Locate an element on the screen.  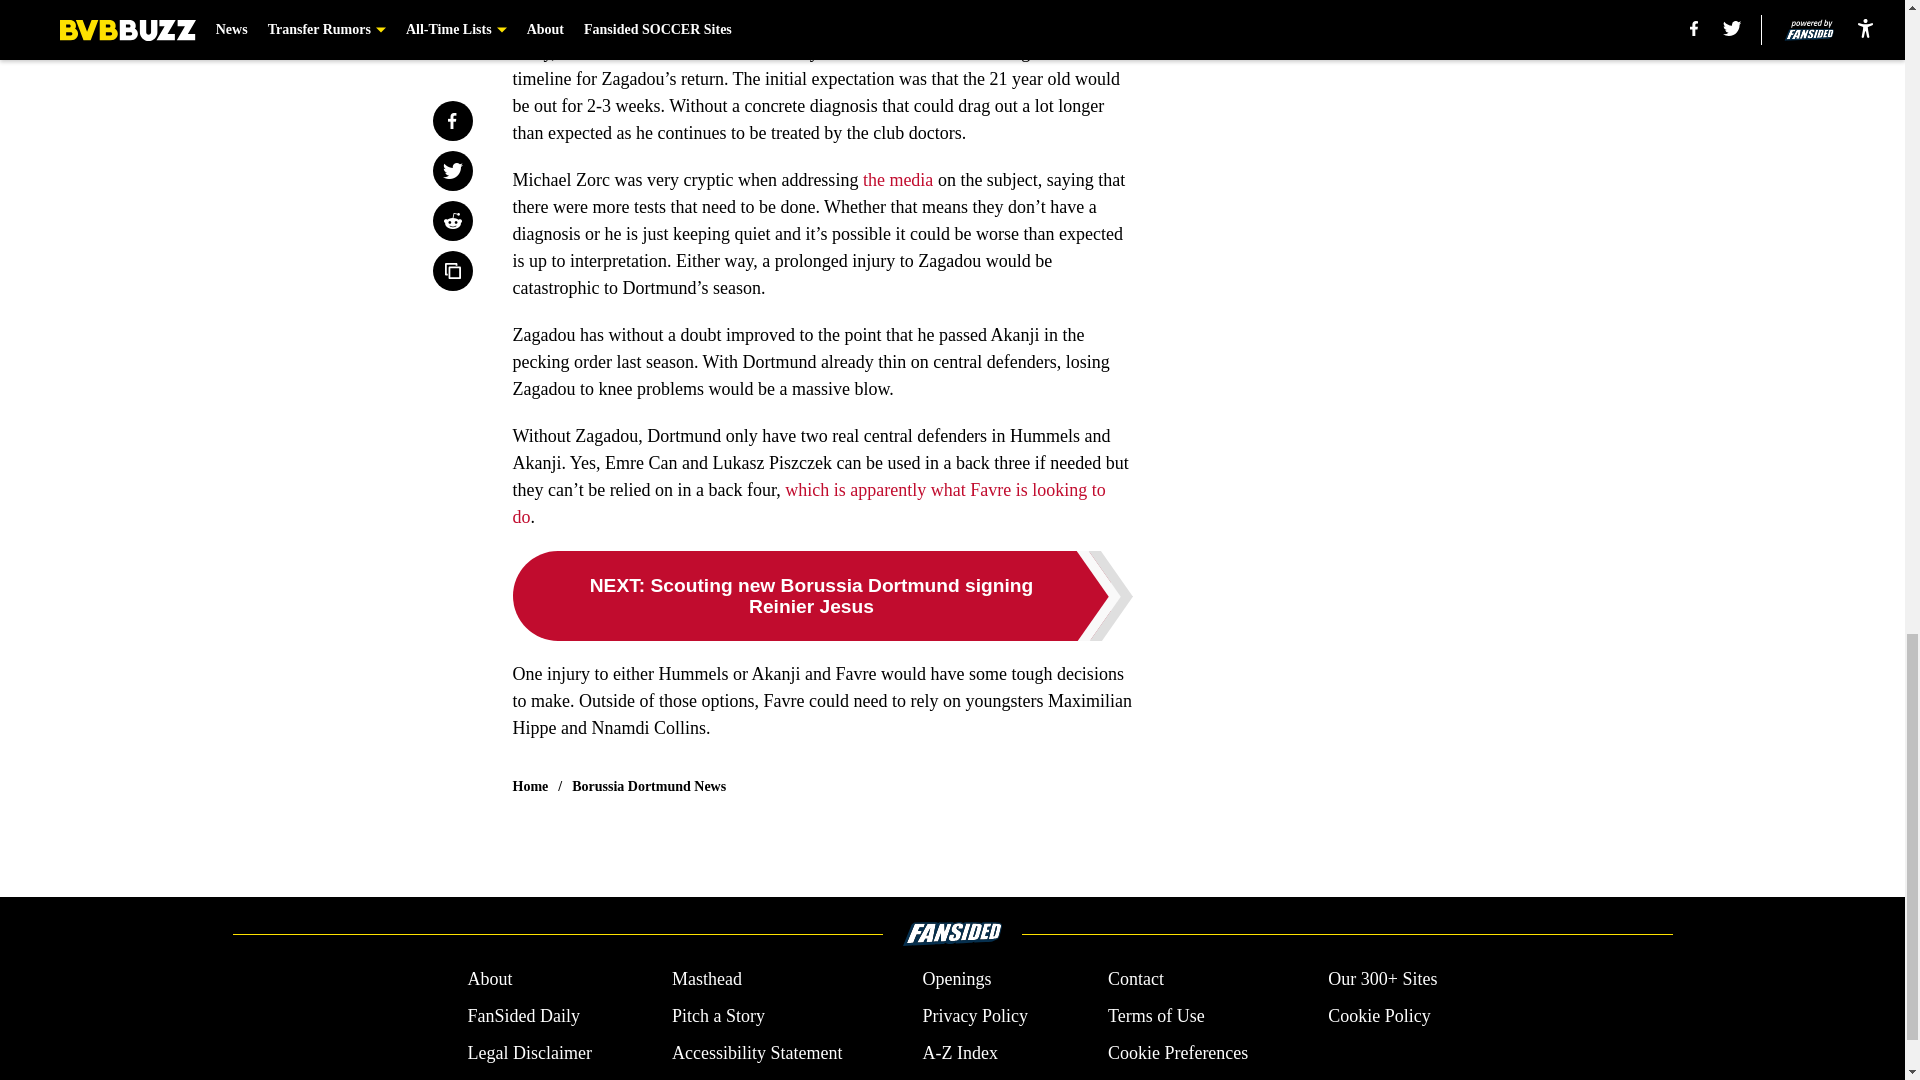
Cookie Policy is located at coordinates (1379, 1016).